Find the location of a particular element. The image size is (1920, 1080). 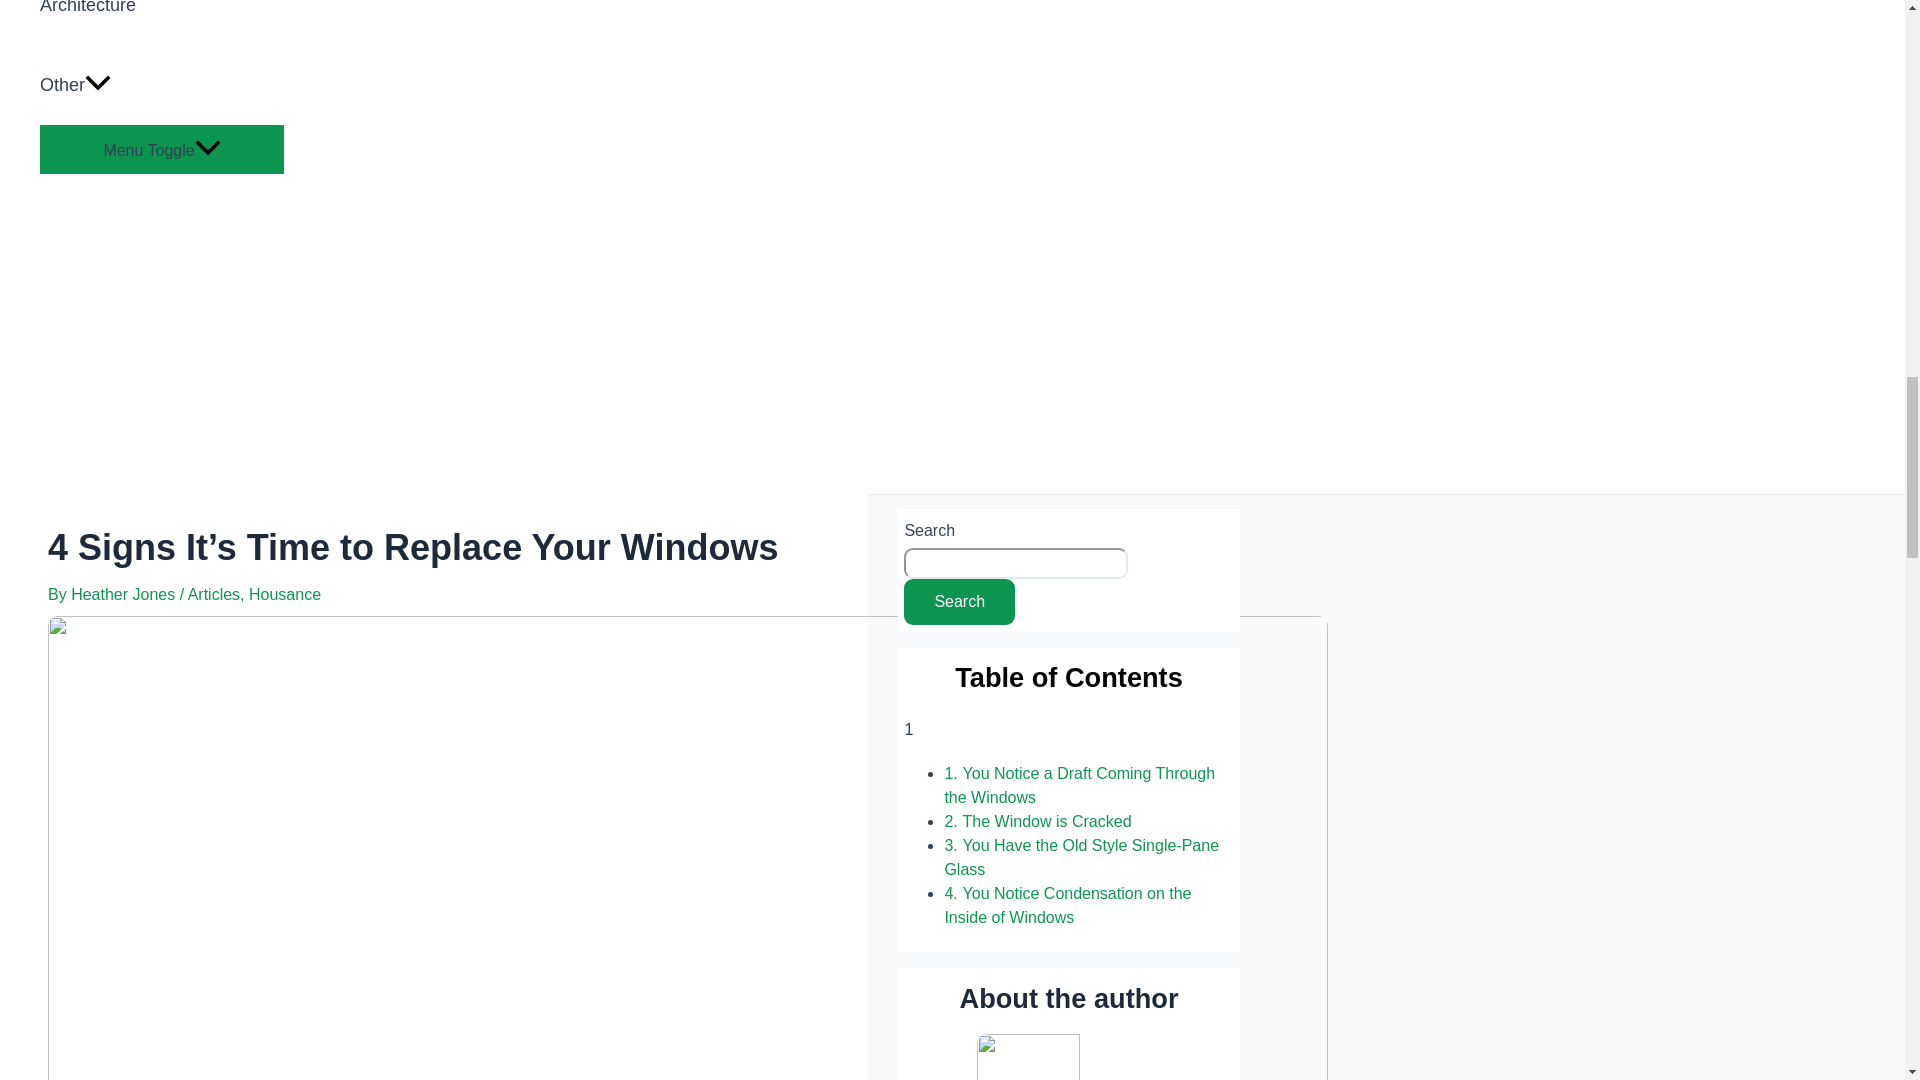

The Window is Cracked is located at coordinates (1048, 822).